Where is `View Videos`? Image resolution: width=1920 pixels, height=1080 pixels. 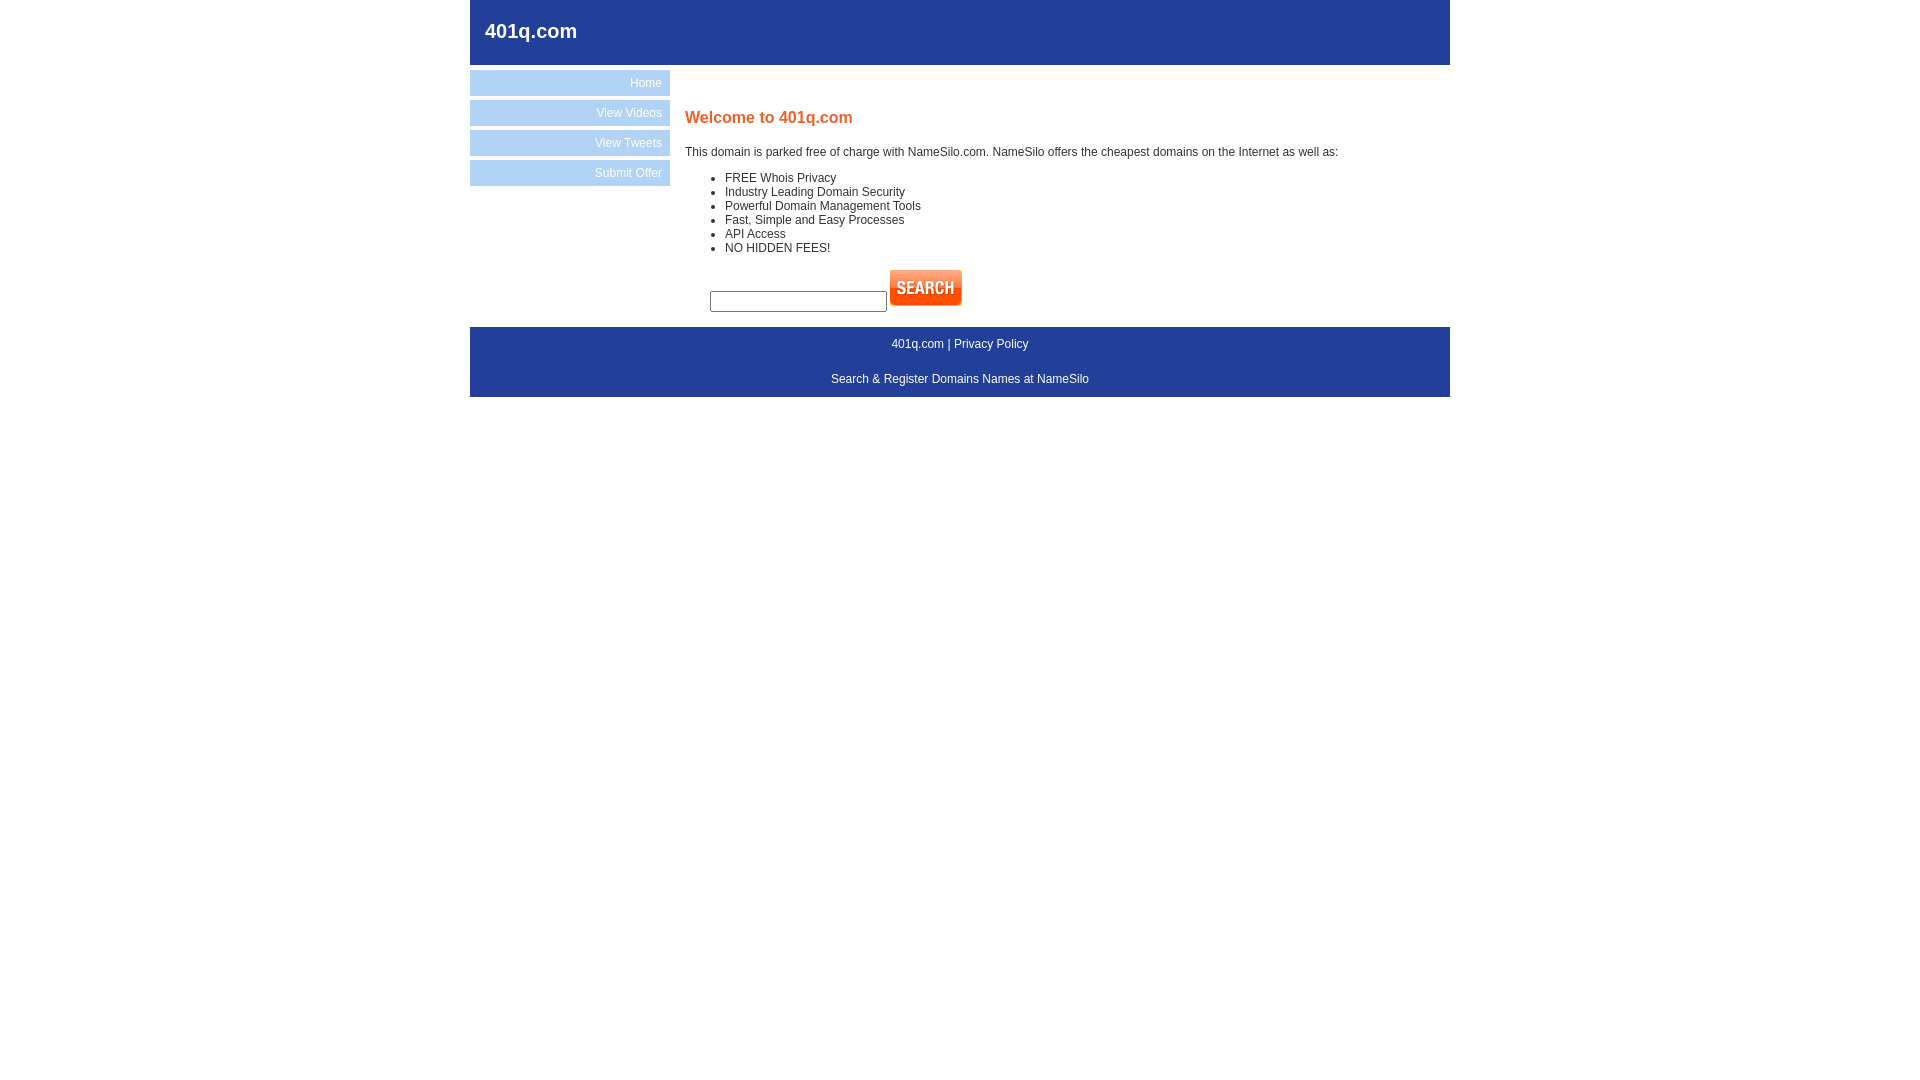 View Videos is located at coordinates (570, 113).